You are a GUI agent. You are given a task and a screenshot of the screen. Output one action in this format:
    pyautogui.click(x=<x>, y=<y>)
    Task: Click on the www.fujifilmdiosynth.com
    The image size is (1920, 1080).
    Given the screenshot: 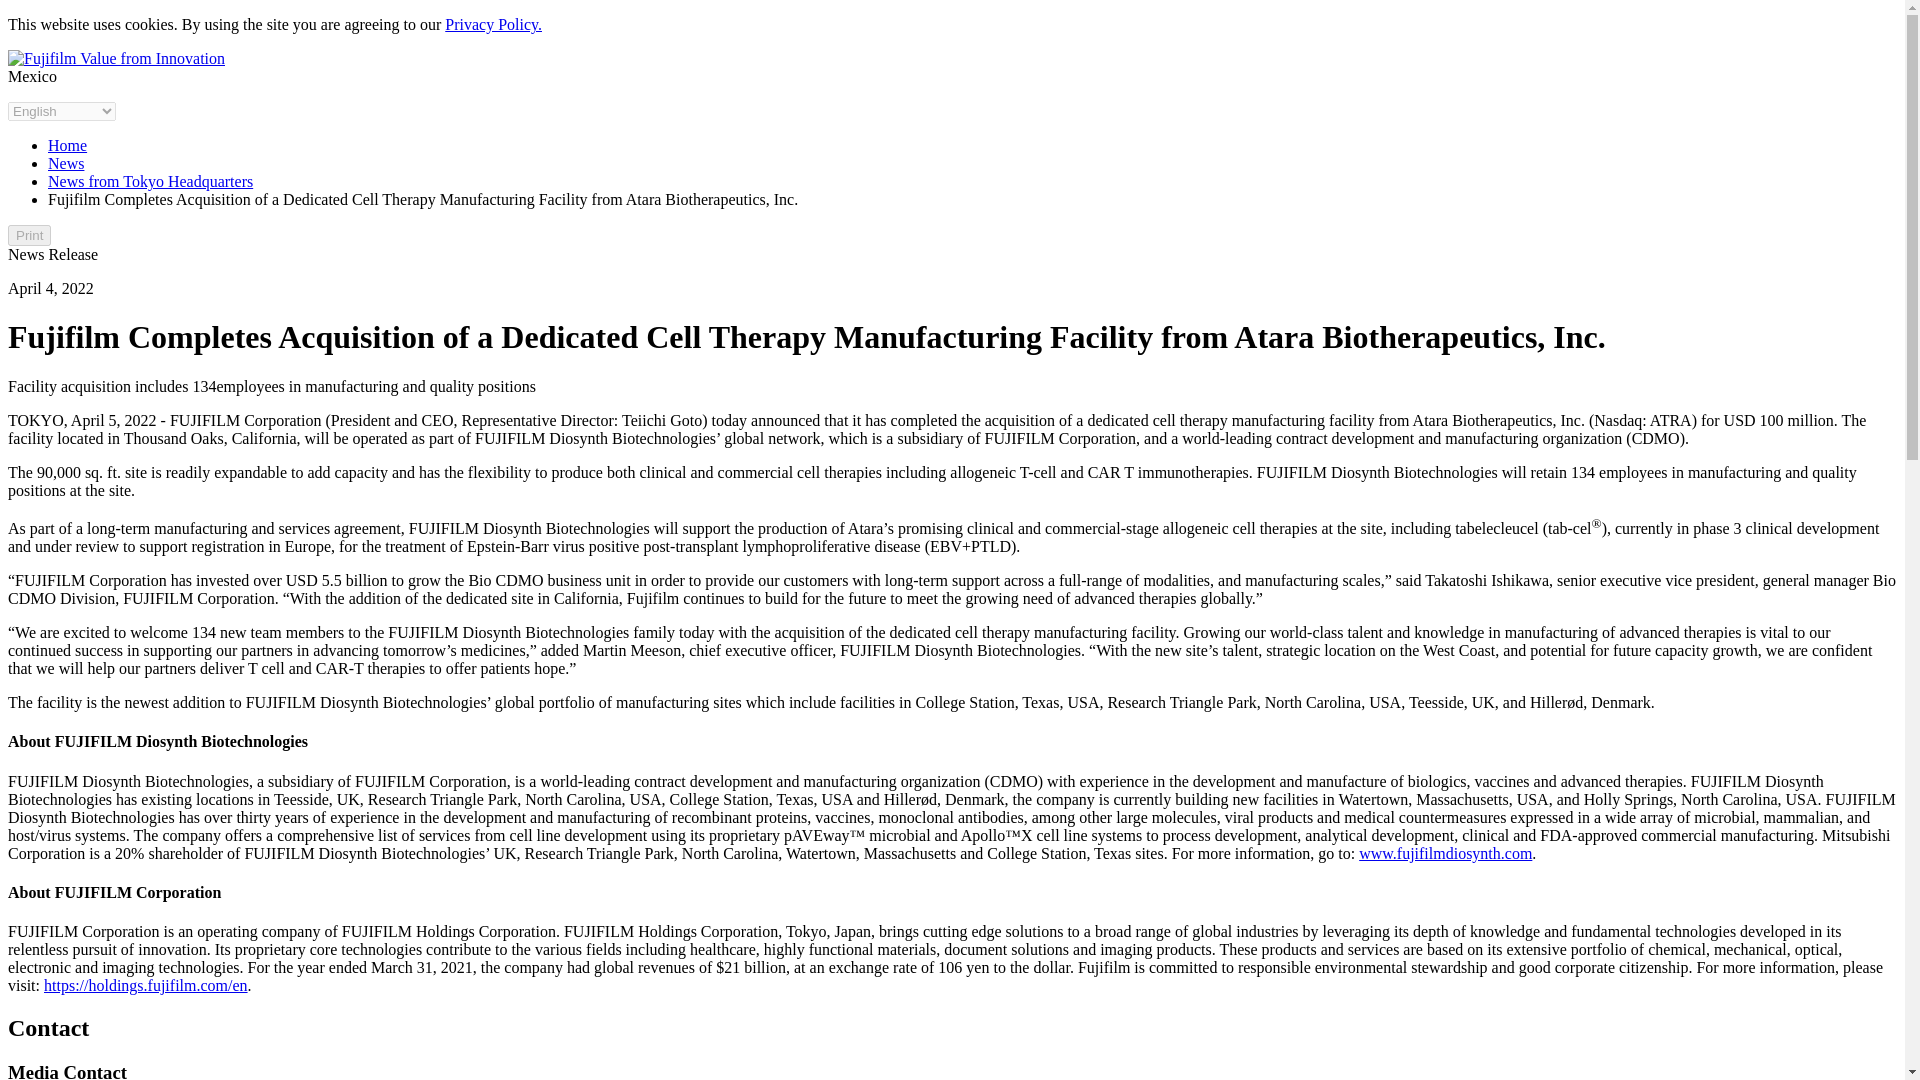 What is the action you would take?
    pyautogui.click(x=1446, y=852)
    